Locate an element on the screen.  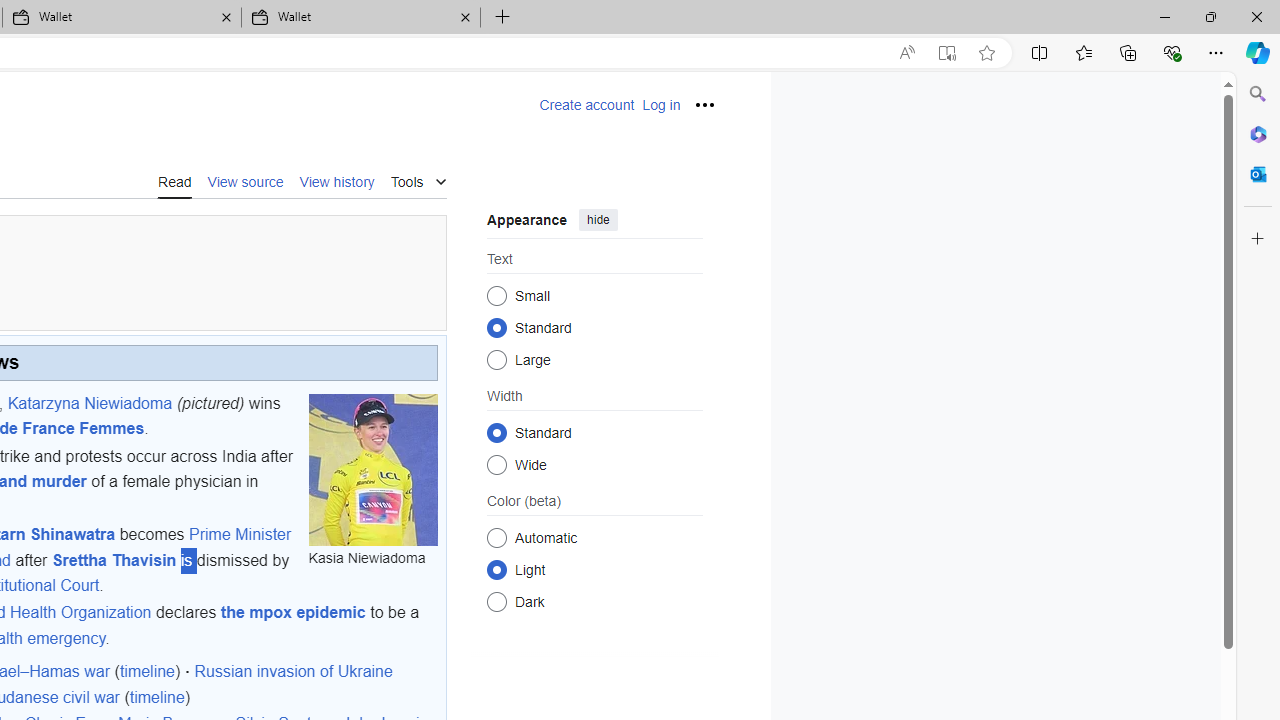
the mpox epidemic is located at coordinates (293, 613).